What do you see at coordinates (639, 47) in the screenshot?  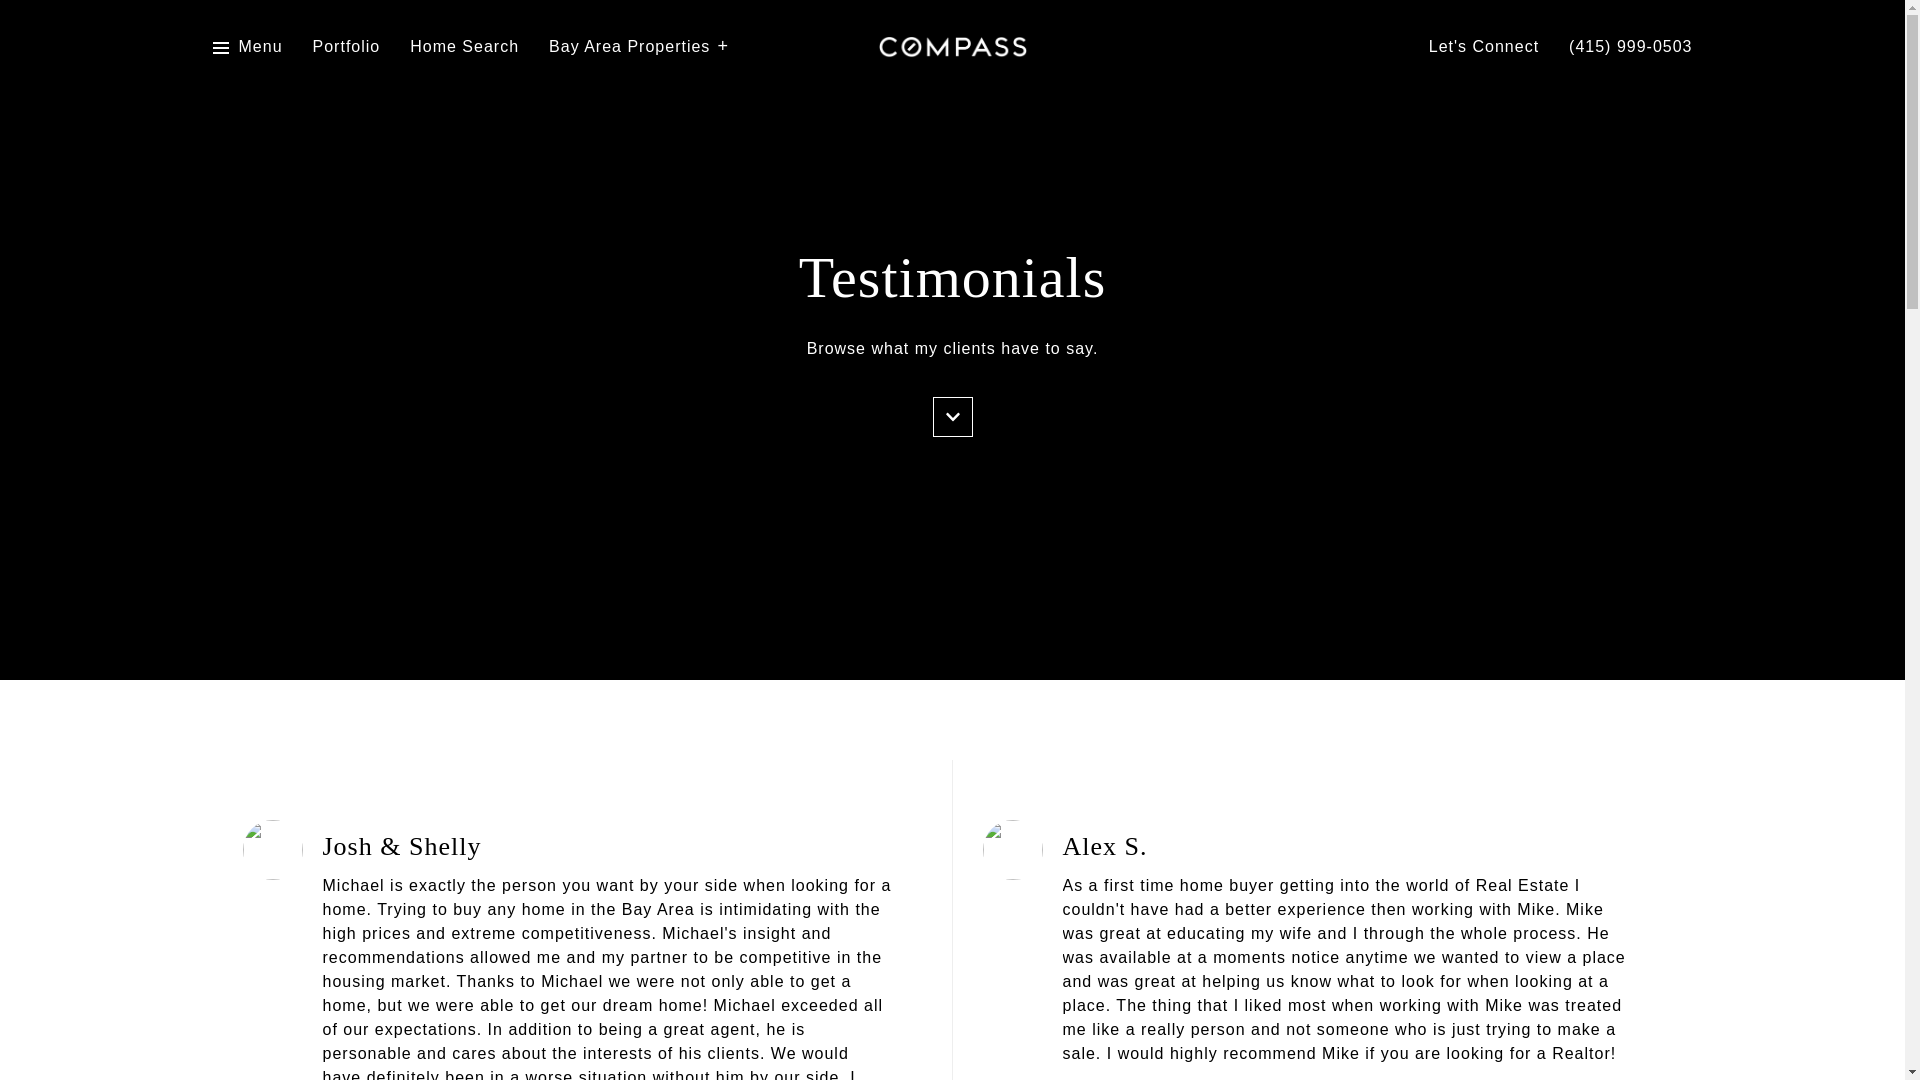 I see `Bay Area Properties` at bounding box center [639, 47].